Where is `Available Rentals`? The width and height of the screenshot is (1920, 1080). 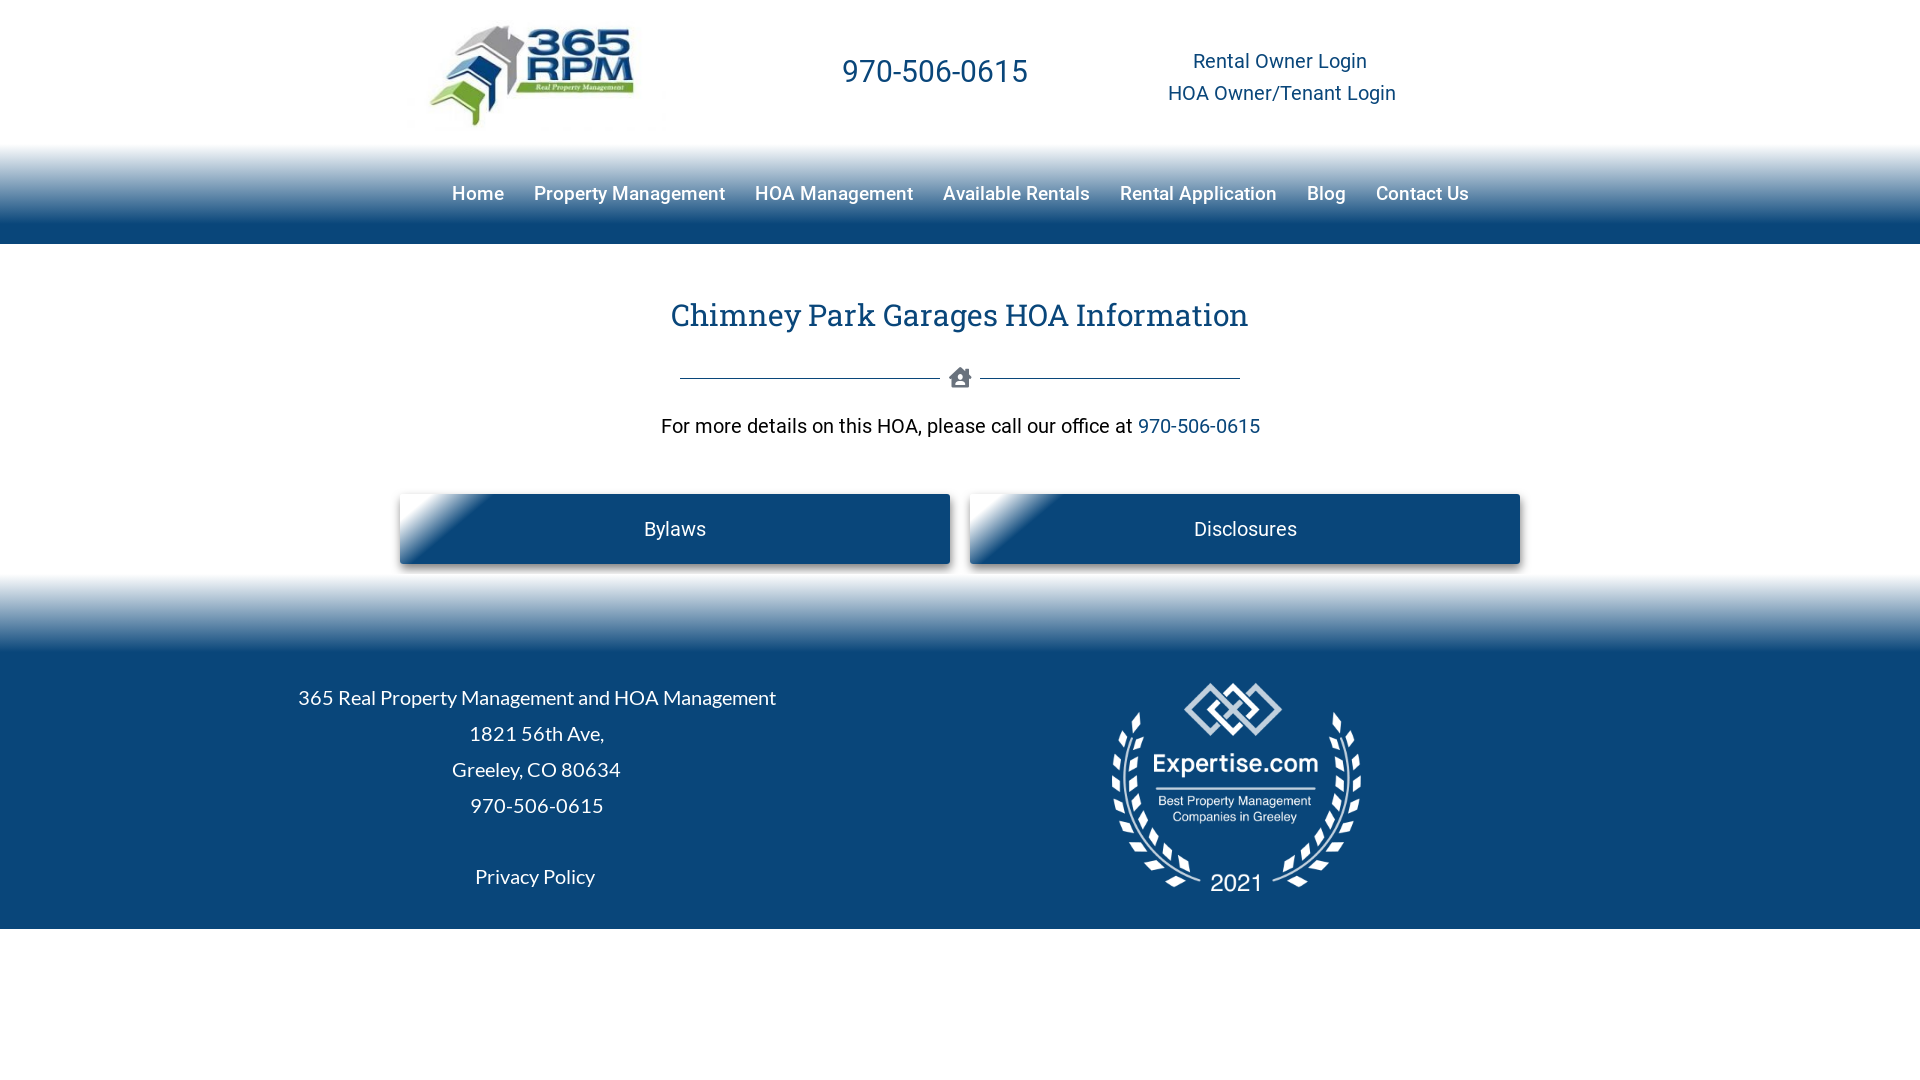
Available Rentals is located at coordinates (1016, 194).